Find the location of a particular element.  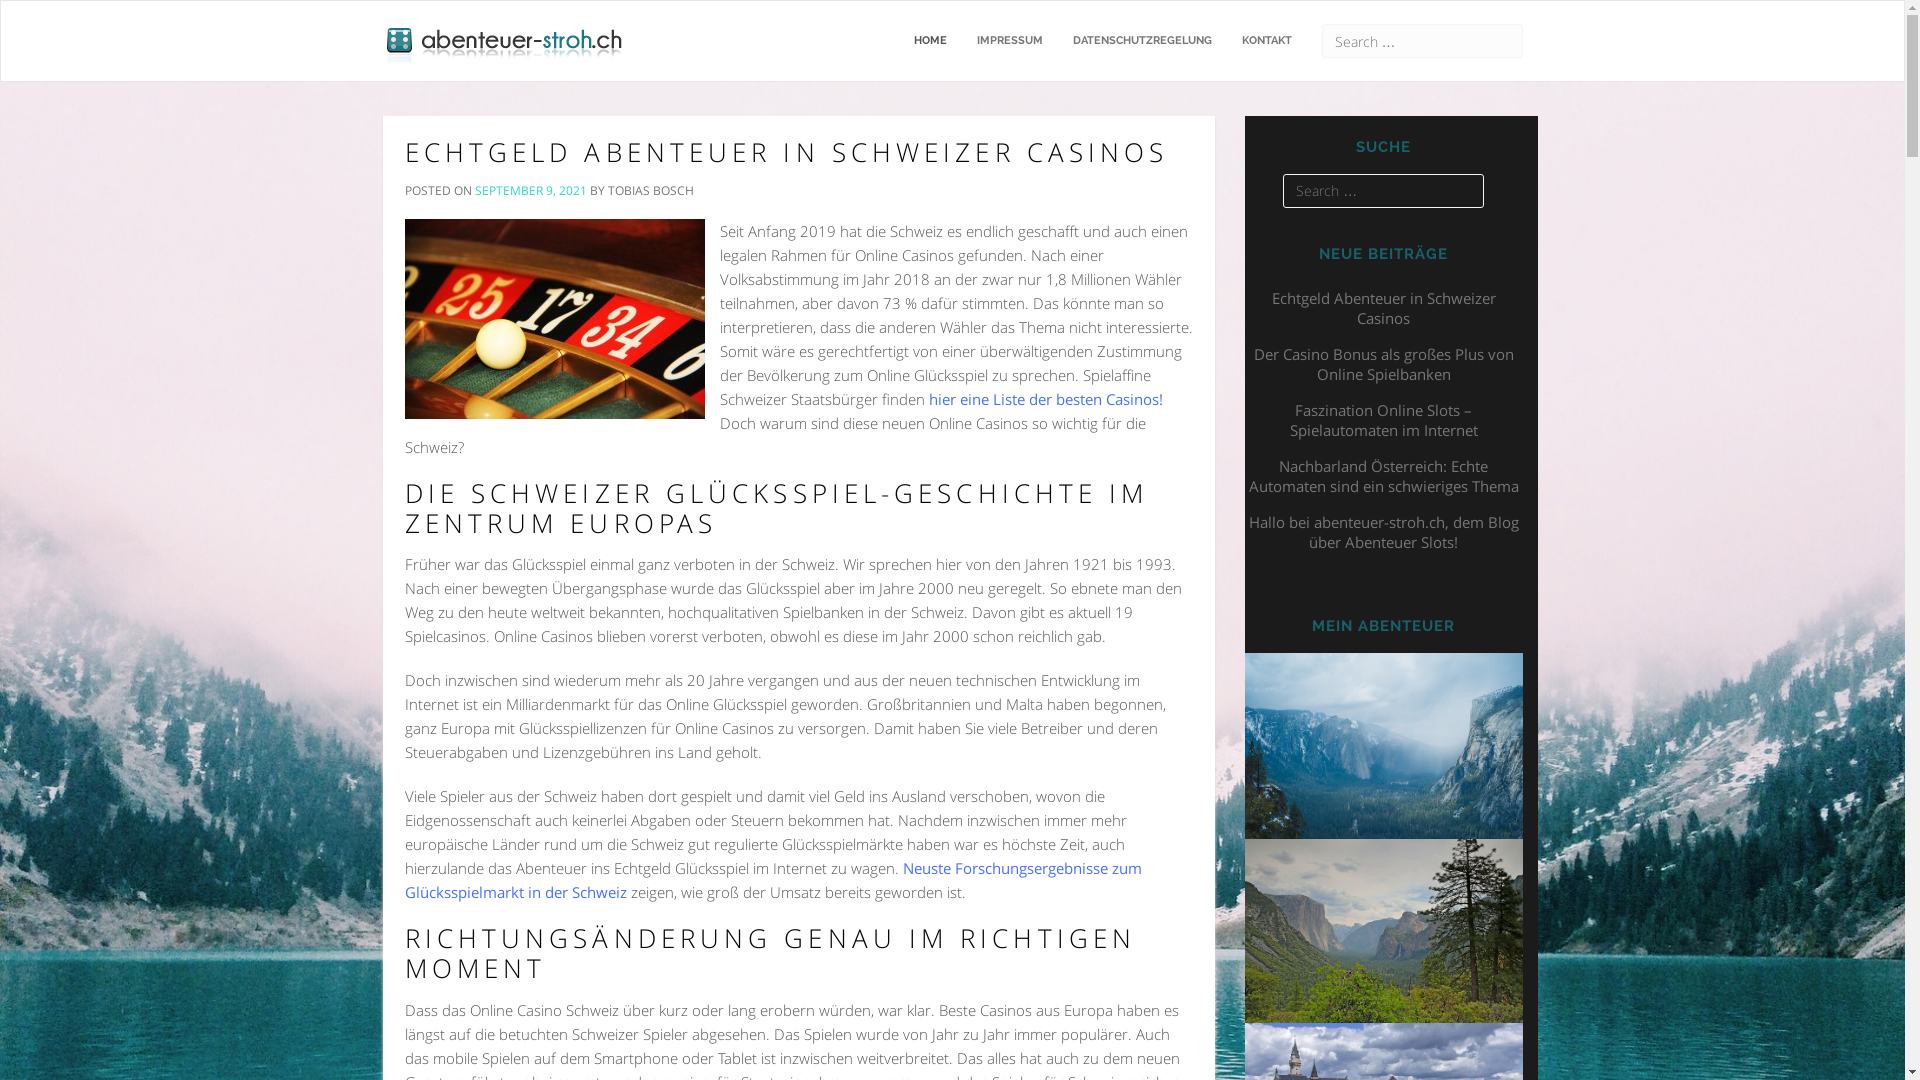

ECHTGELD ABENTEUER IN SCHWEIZER CASINOS is located at coordinates (786, 152).